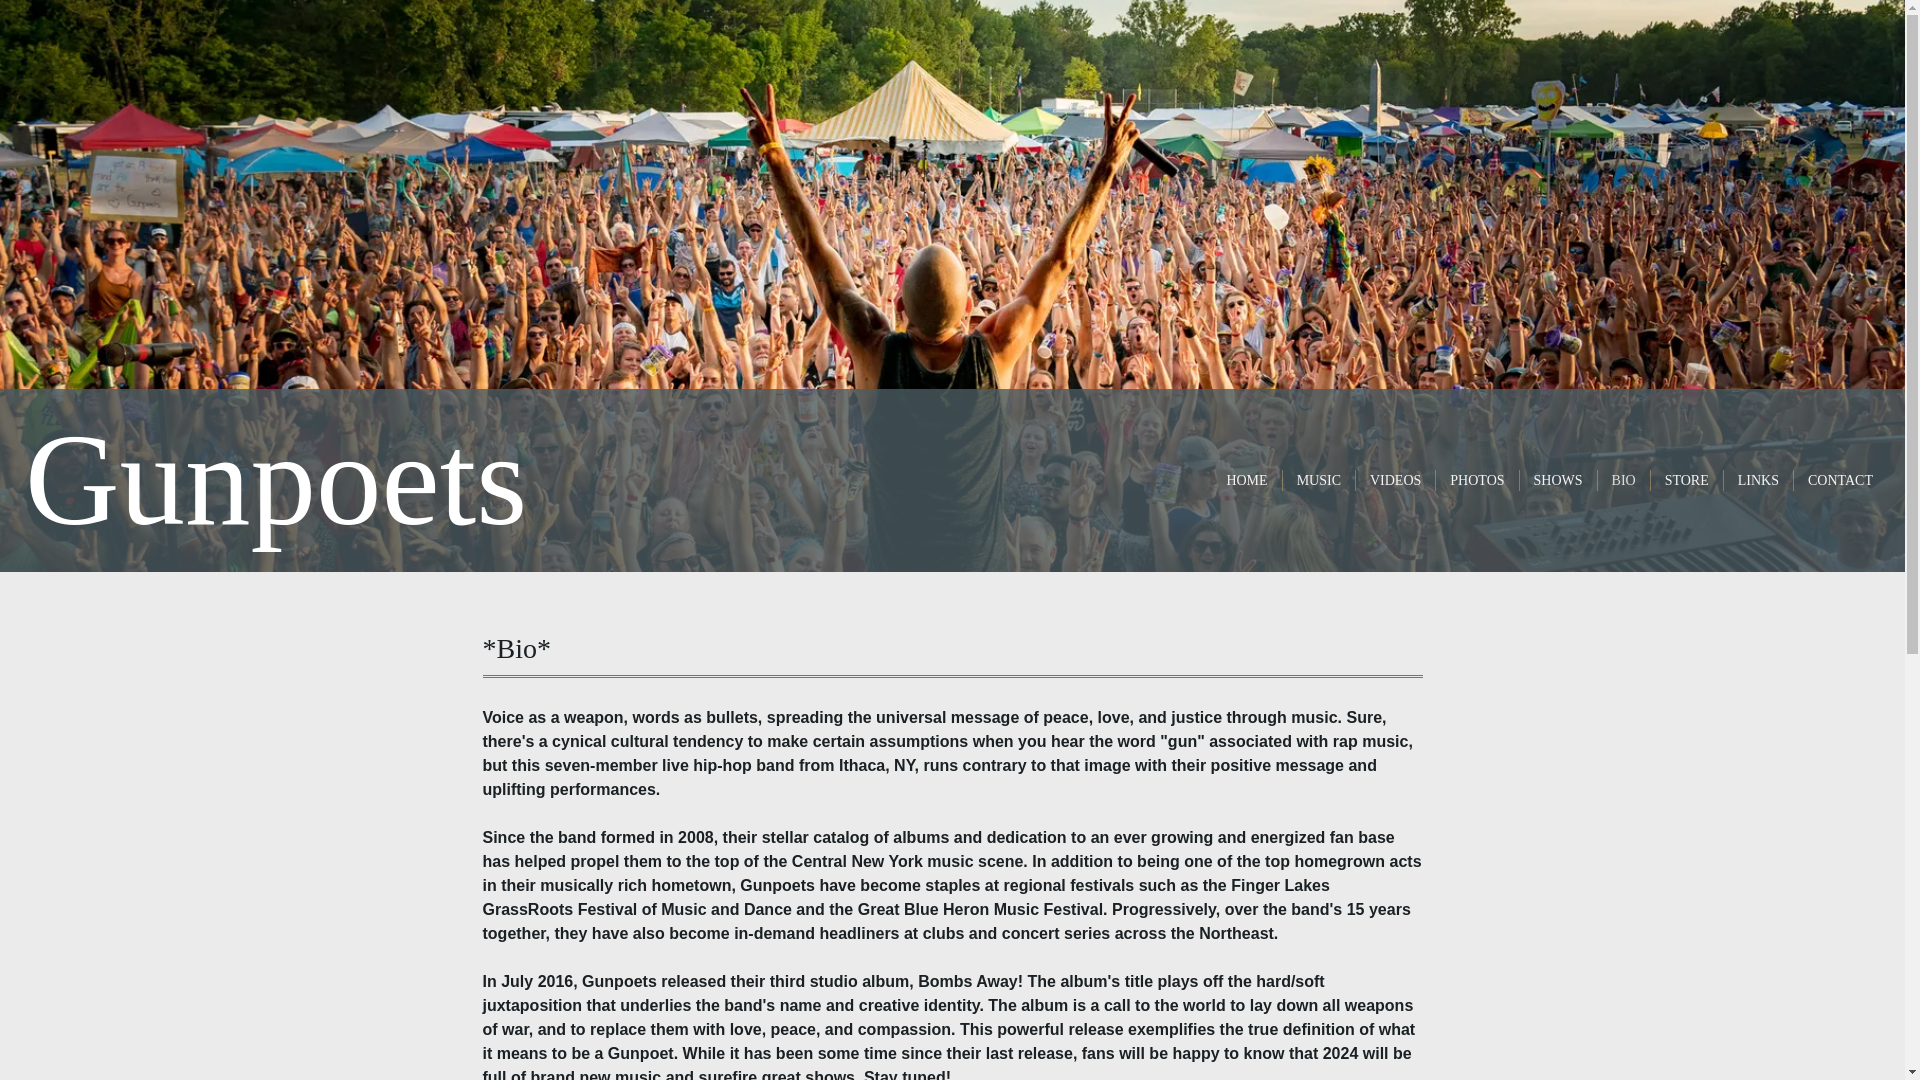 This screenshot has width=1920, height=1080. What do you see at coordinates (1624, 480) in the screenshot?
I see `BIO` at bounding box center [1624, 480].